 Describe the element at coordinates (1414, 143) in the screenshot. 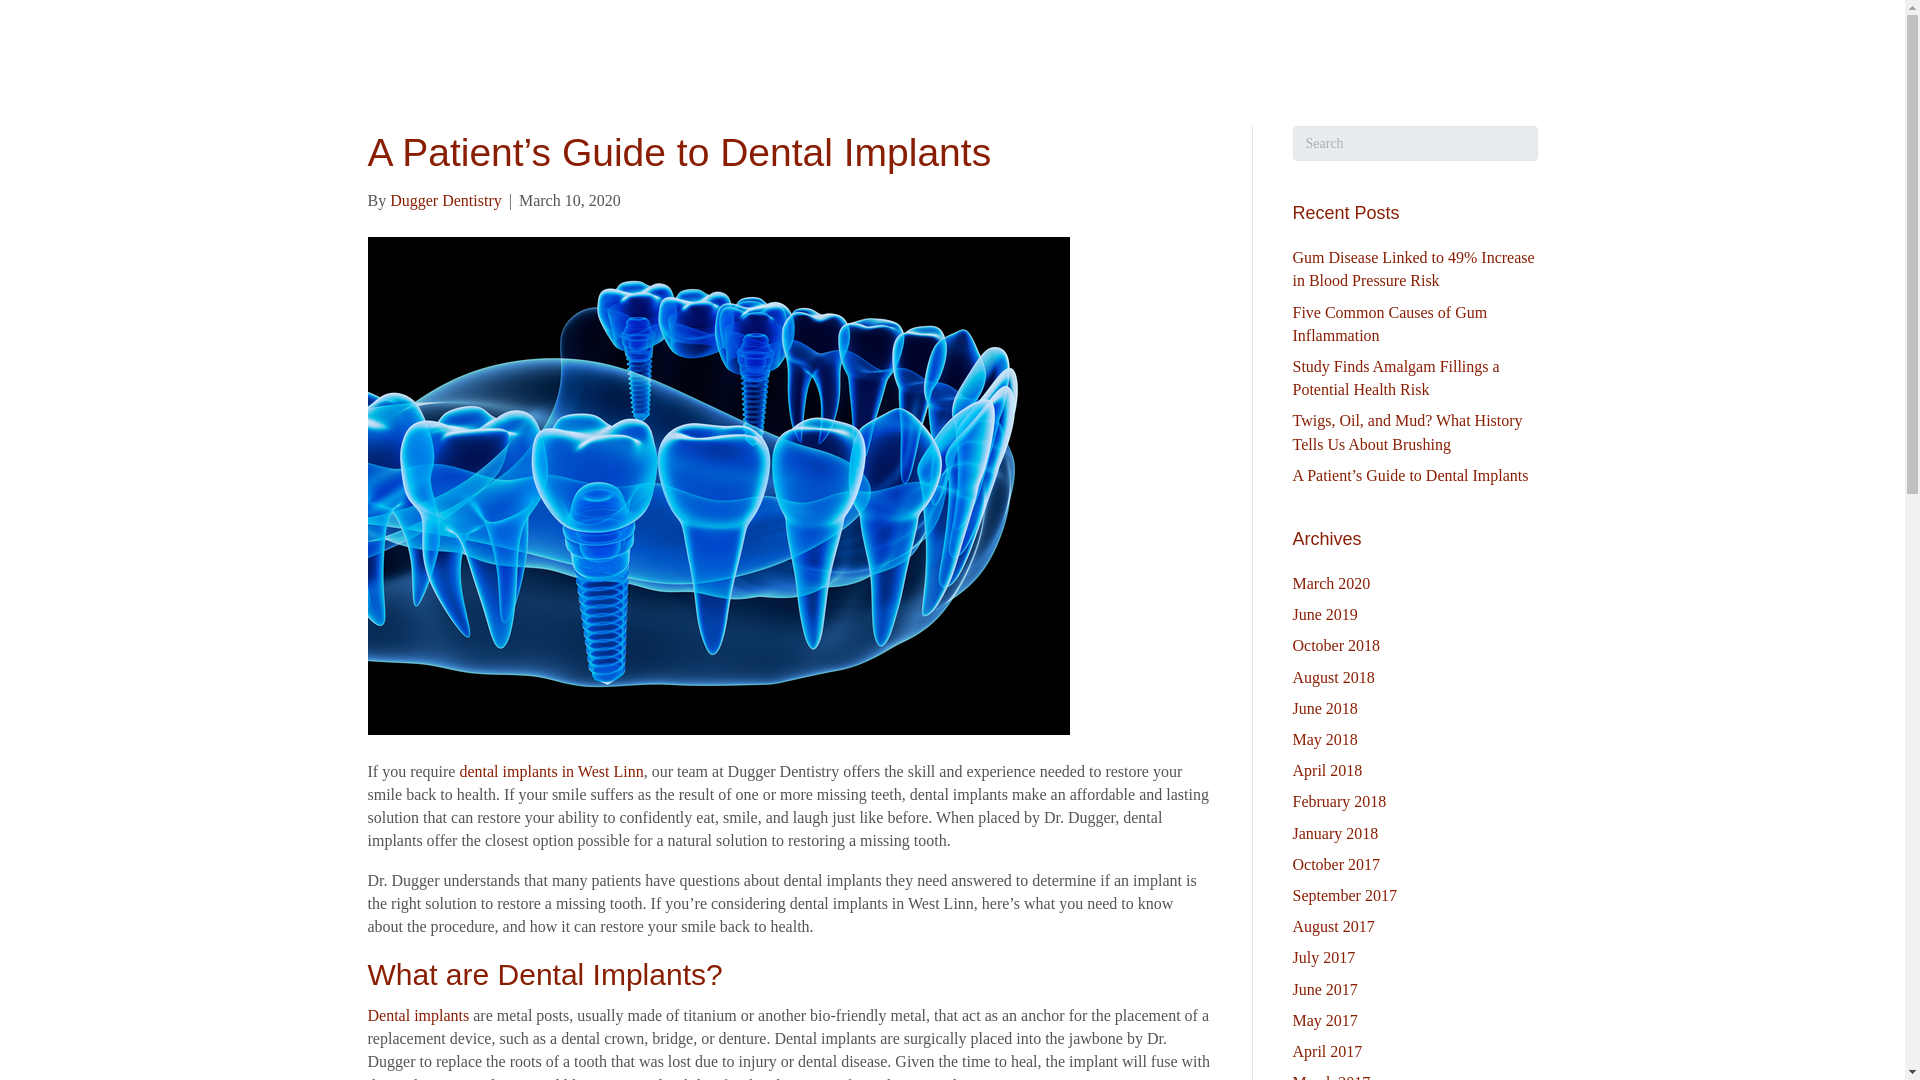

I see `Type and press Enter to search.` at that location.